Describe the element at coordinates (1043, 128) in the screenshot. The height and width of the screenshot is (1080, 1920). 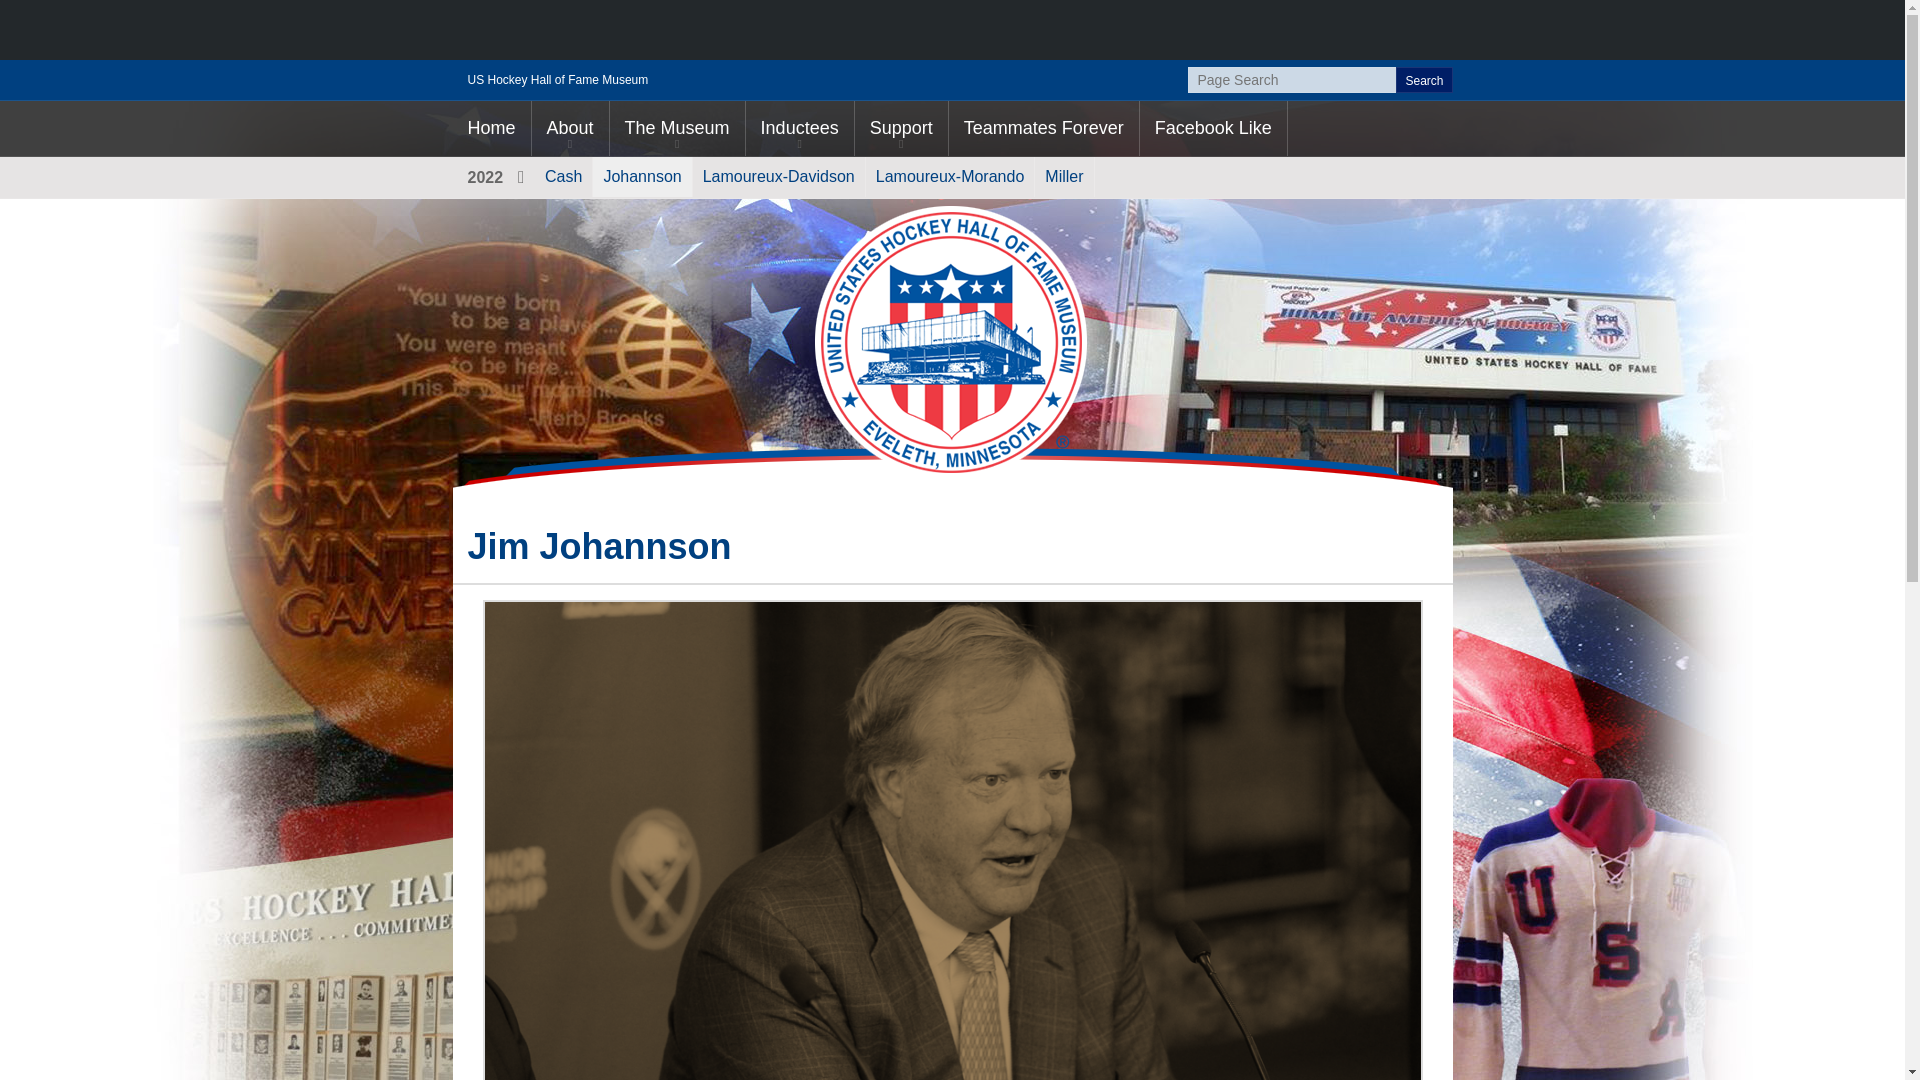
I see `click to go to 'Teammates Forever'` at that location.